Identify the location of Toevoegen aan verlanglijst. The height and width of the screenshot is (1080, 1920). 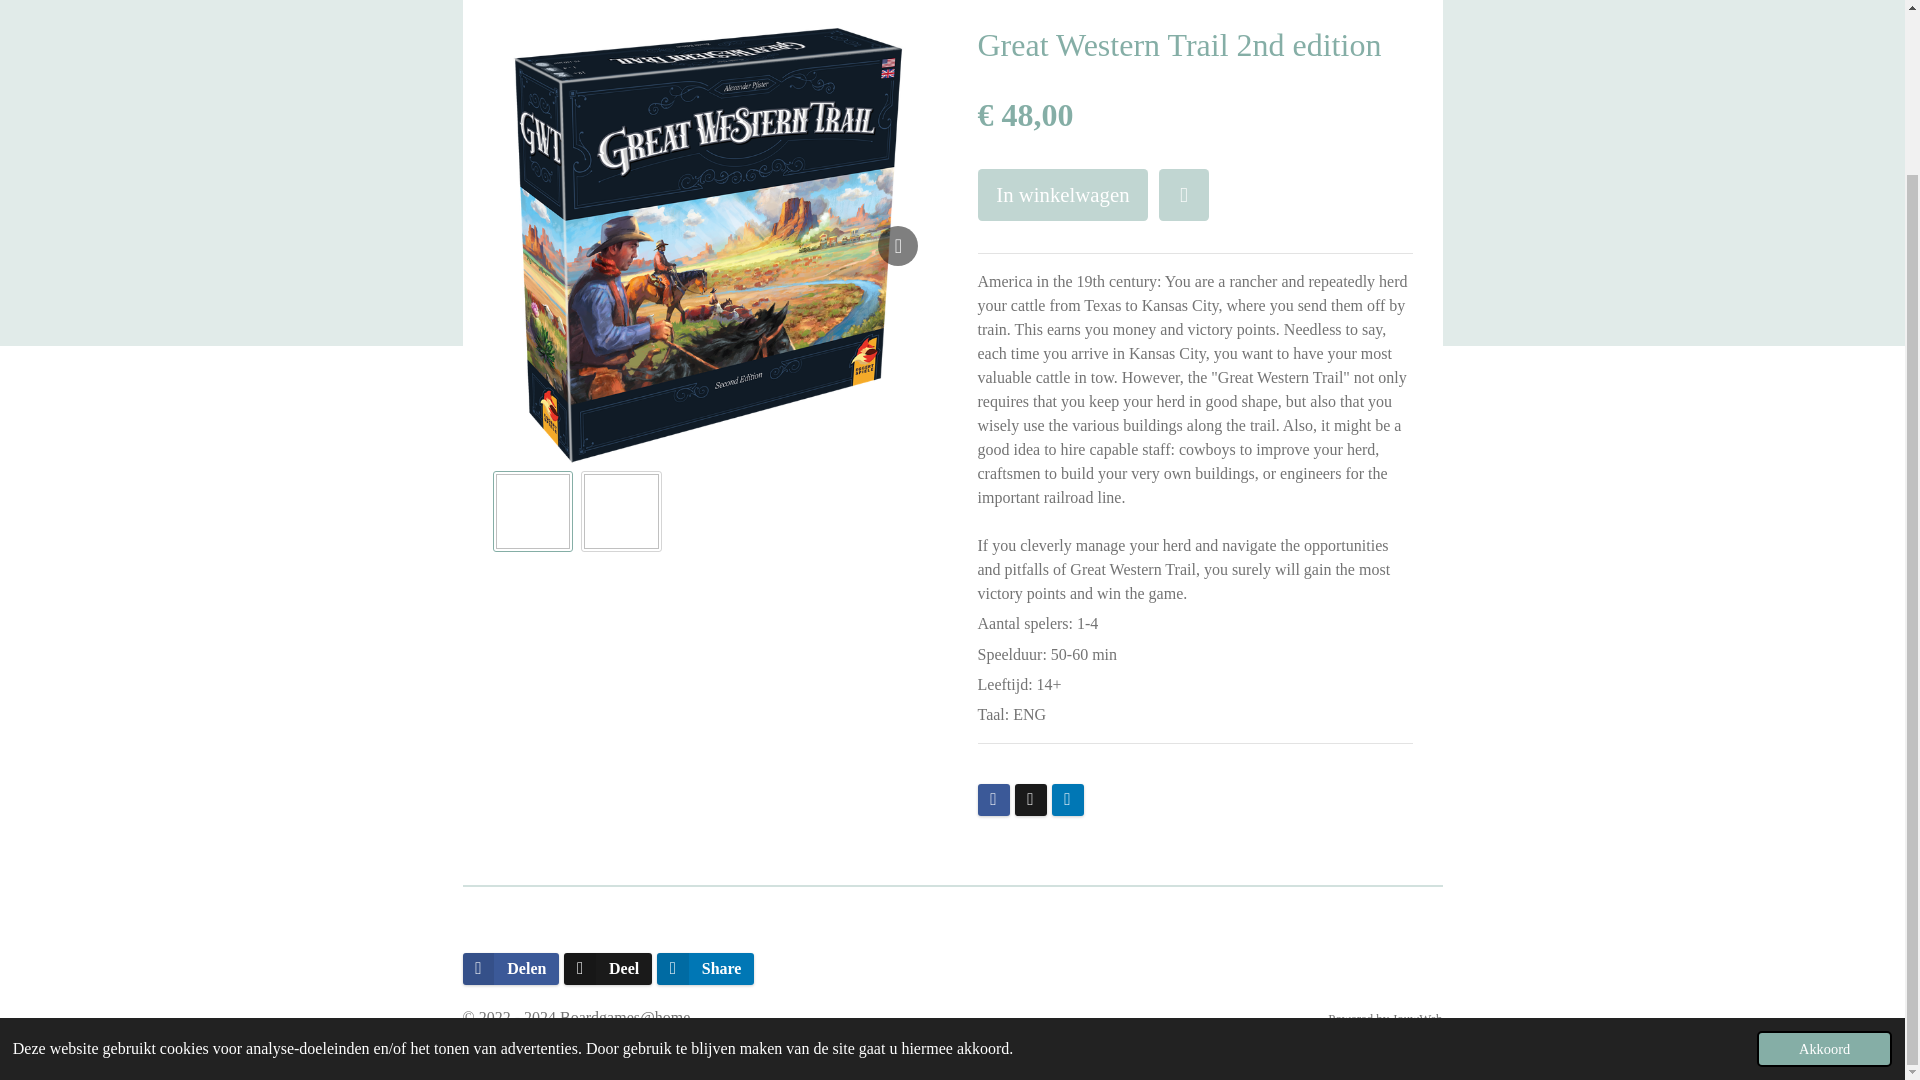
(1184, 194).